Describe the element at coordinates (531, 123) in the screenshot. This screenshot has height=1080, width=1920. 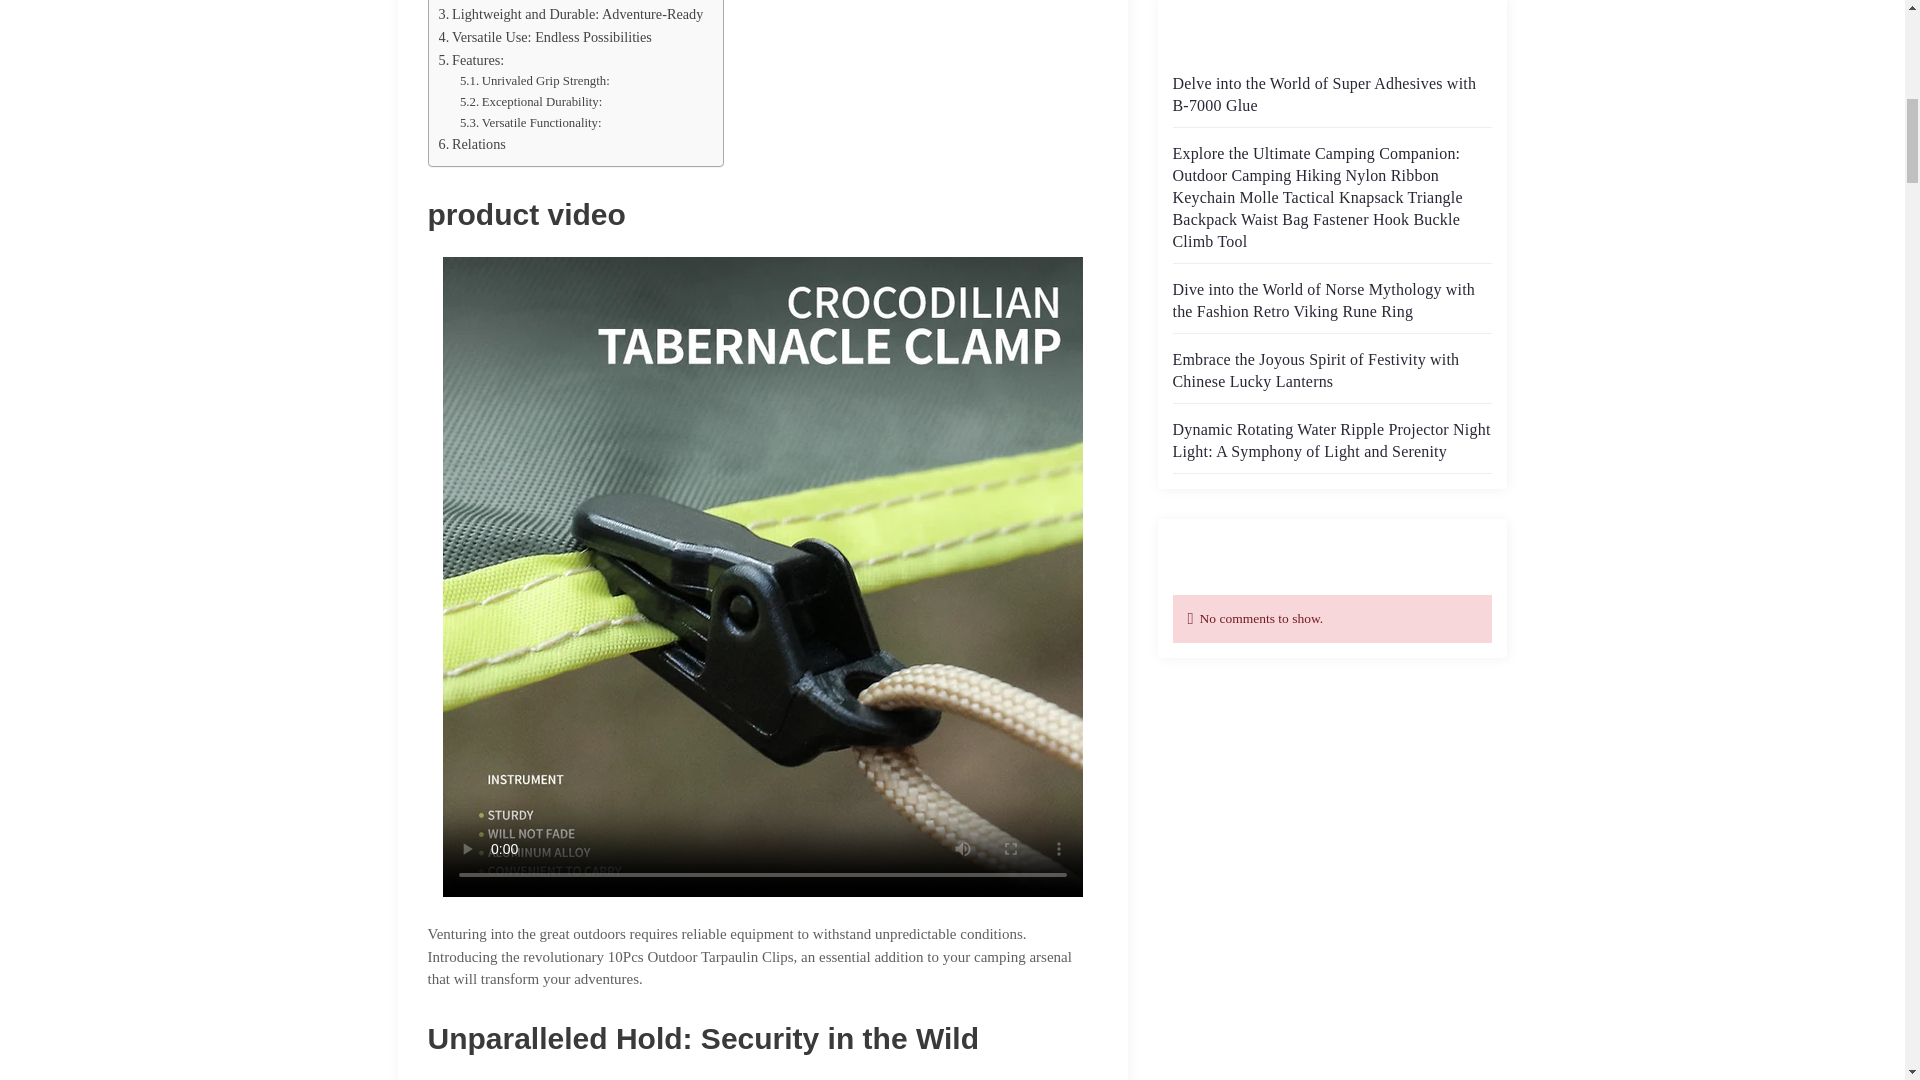
I see `Versatile Functionality:` at that location.